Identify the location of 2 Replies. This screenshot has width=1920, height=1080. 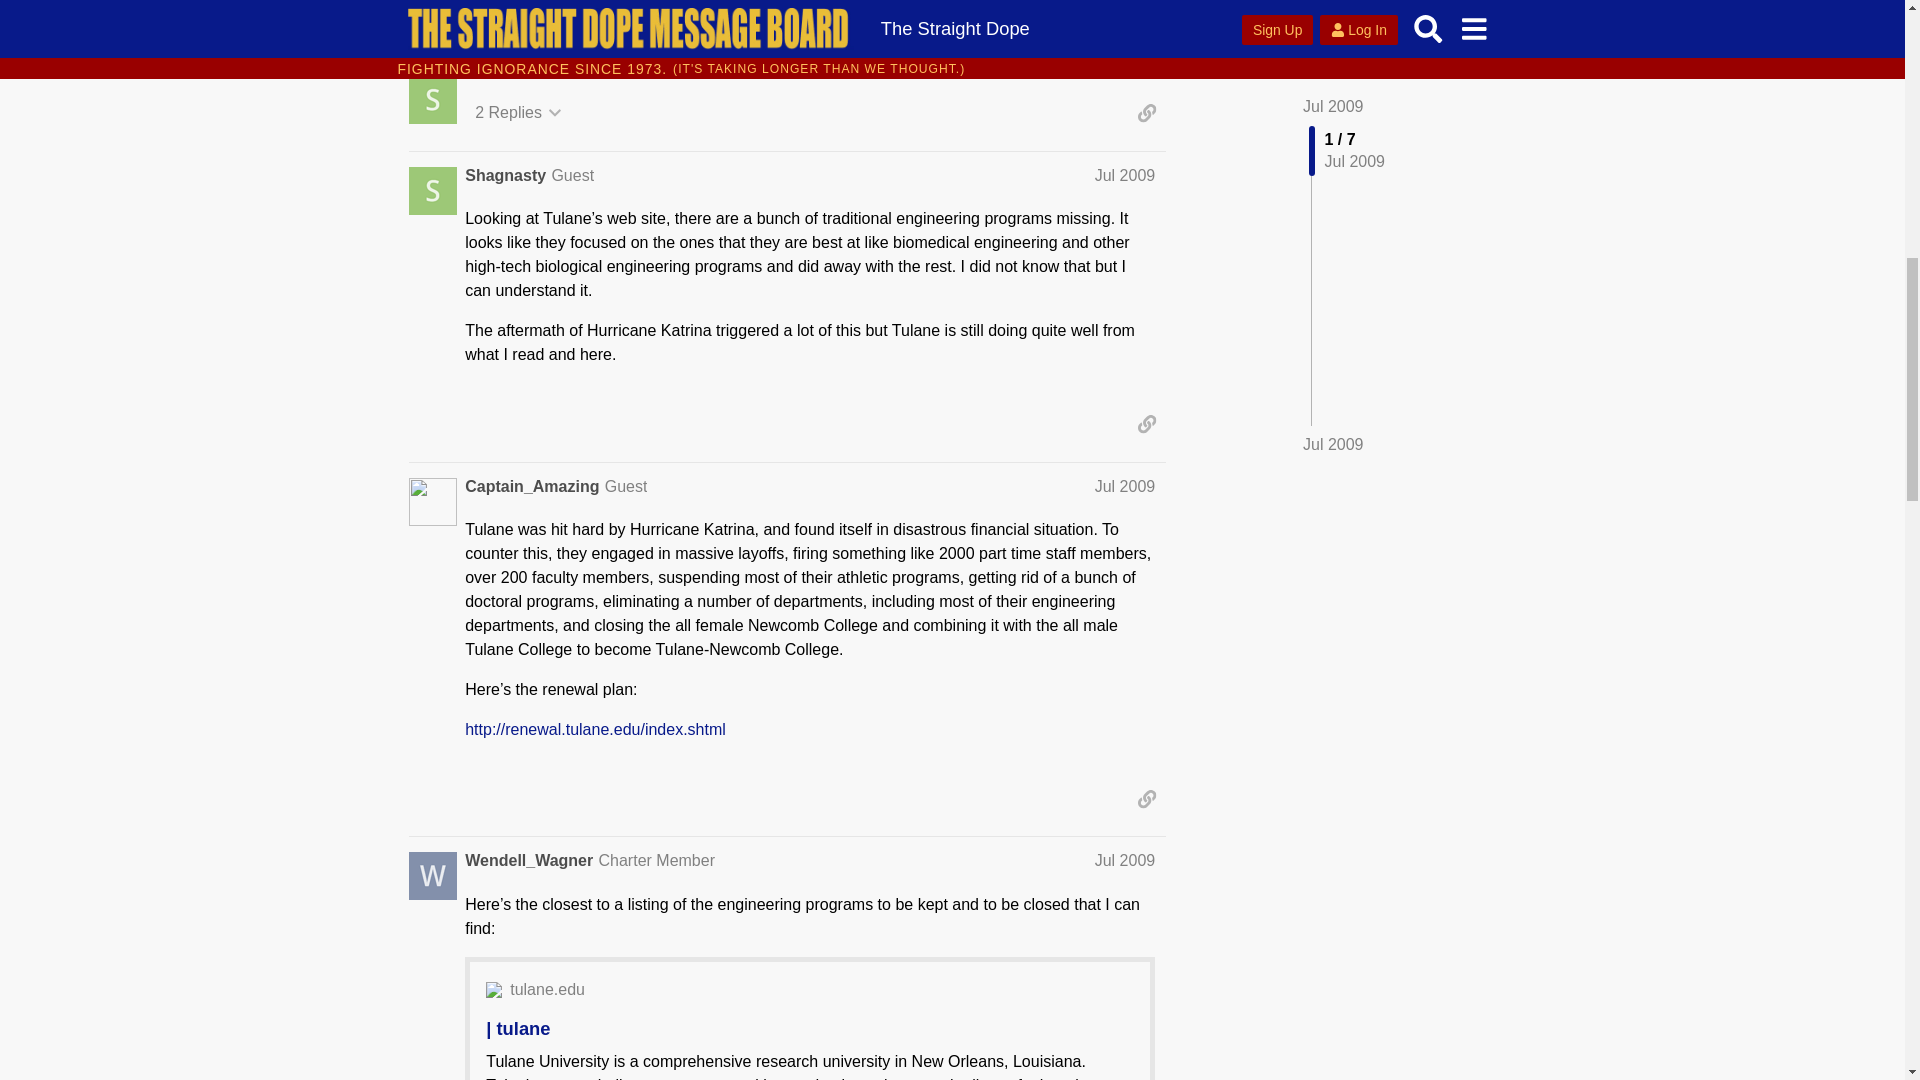
(518, 112).